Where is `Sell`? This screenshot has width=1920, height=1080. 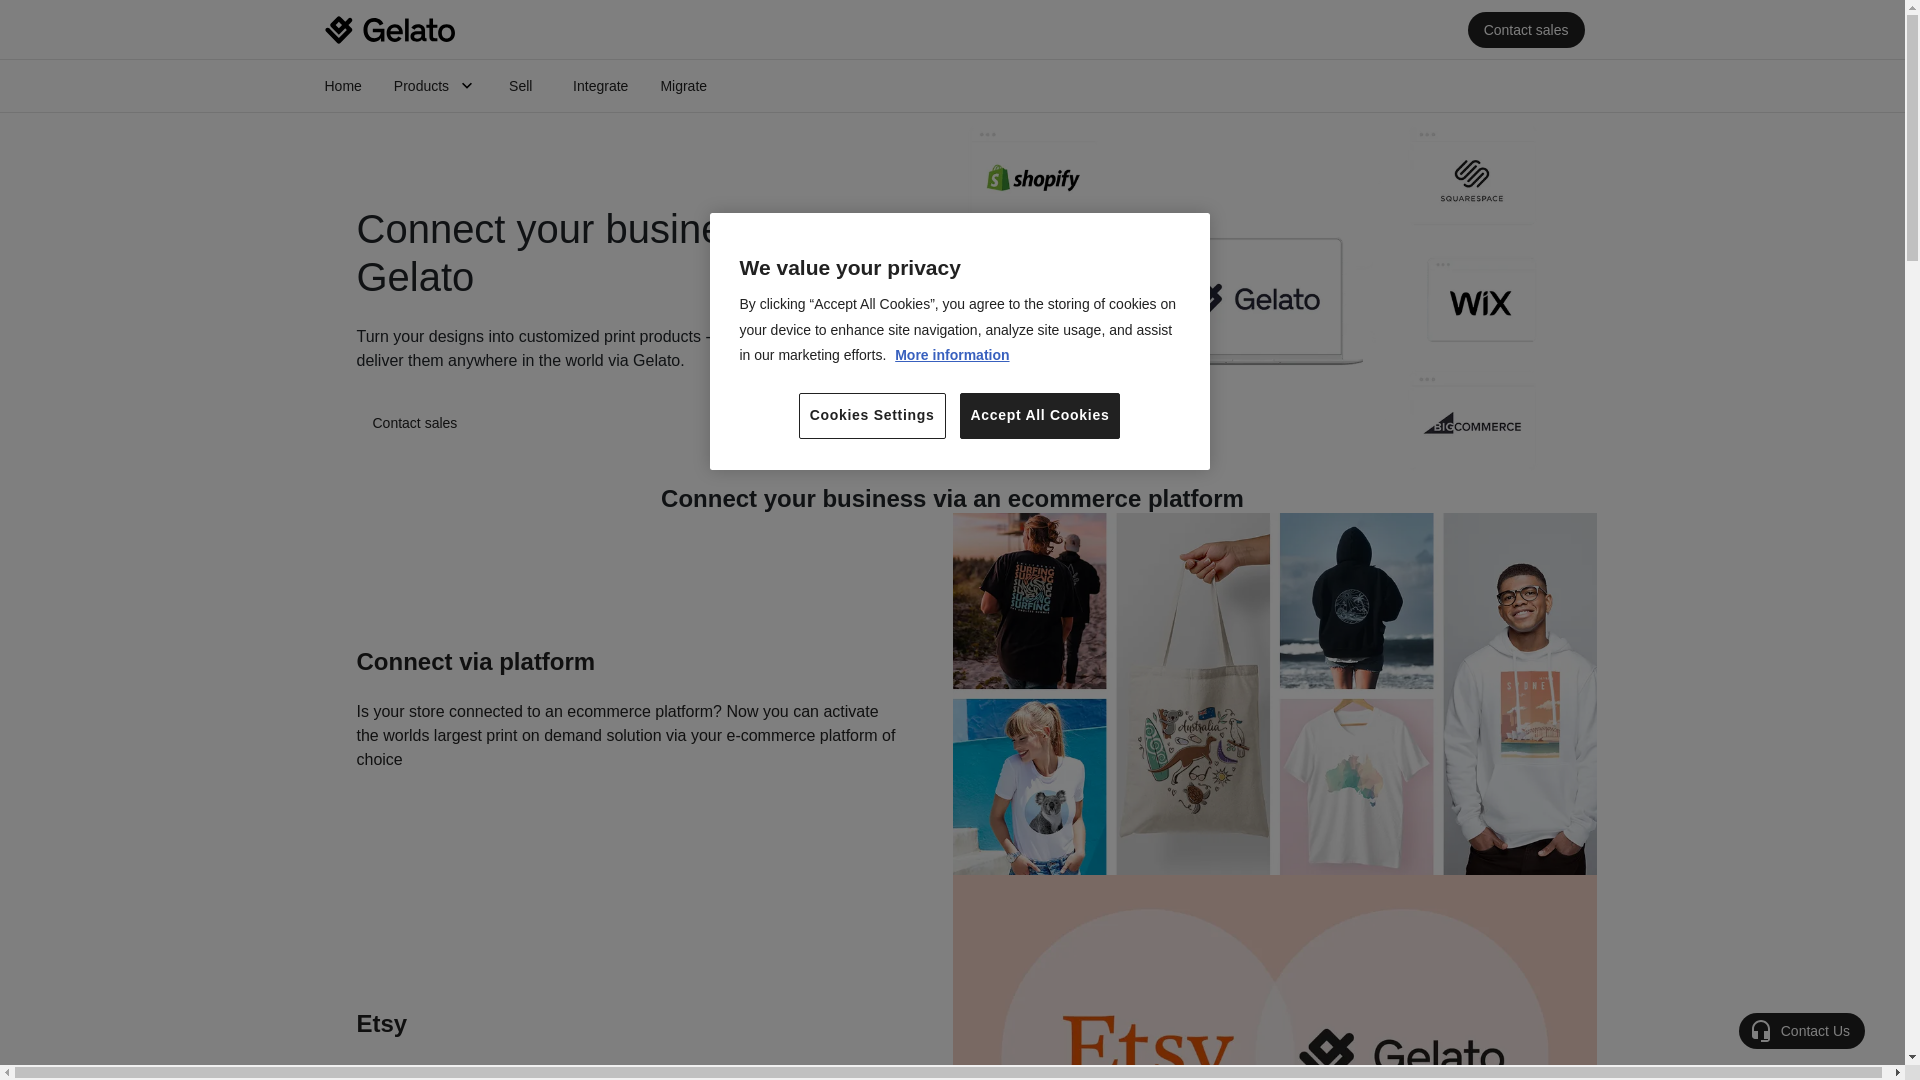 Sell is located at coordinates (524, 86).